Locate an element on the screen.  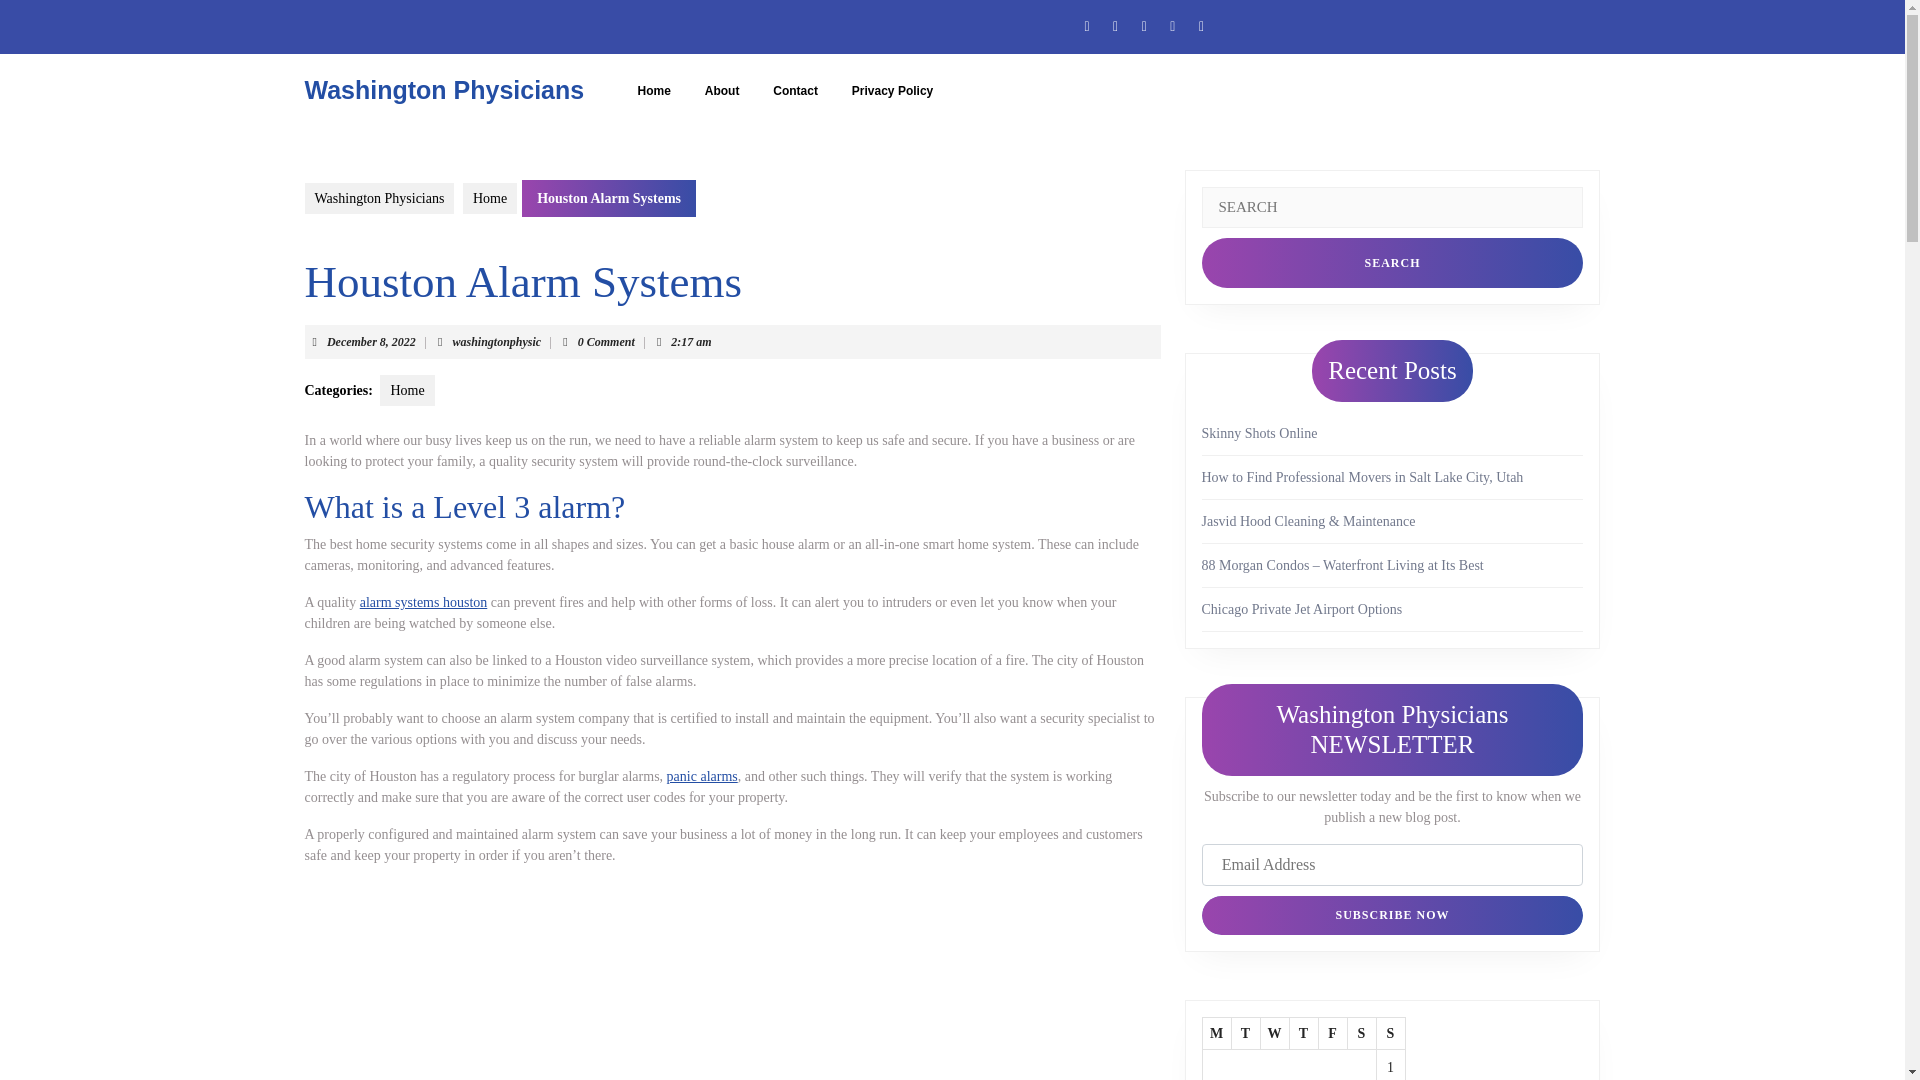
Contact is located at coordinates (796, 91).